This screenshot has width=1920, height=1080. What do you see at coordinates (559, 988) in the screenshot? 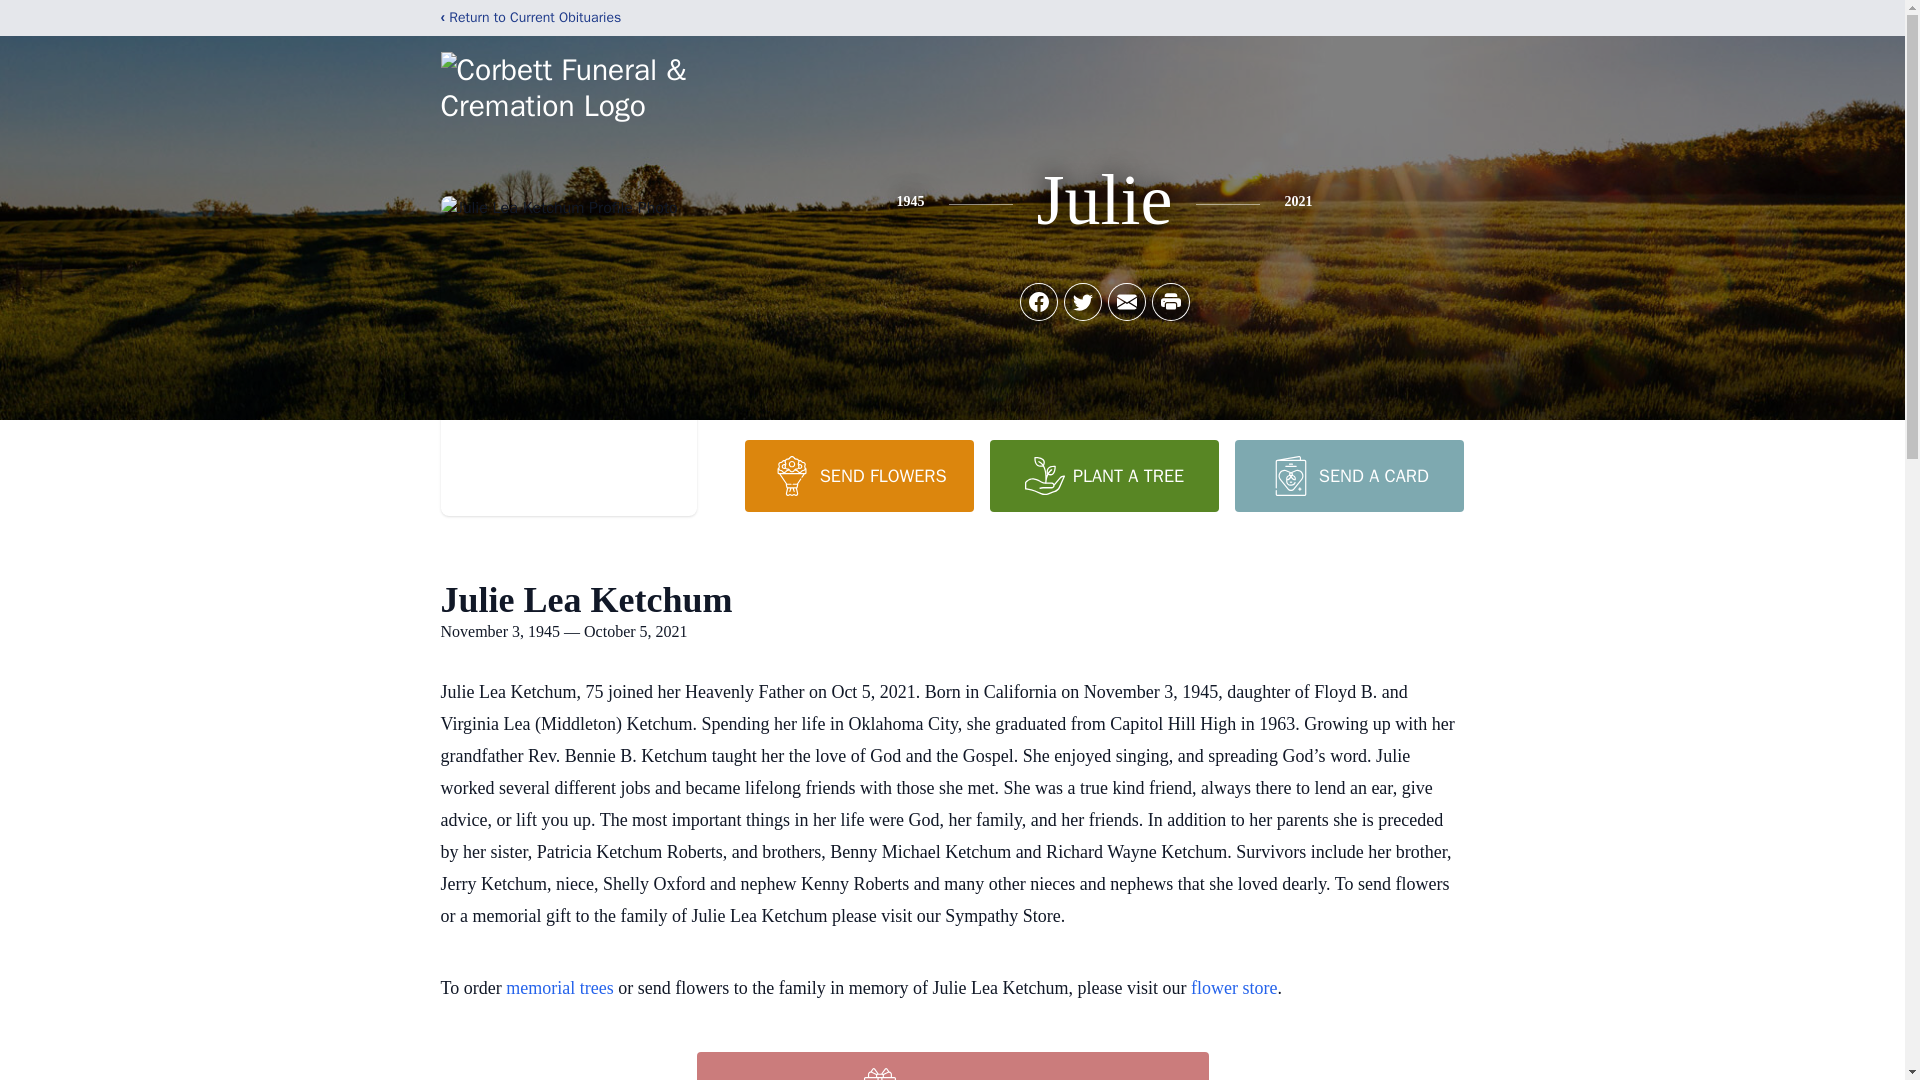
I see `memorial trees` at bounding box center [559, 988].